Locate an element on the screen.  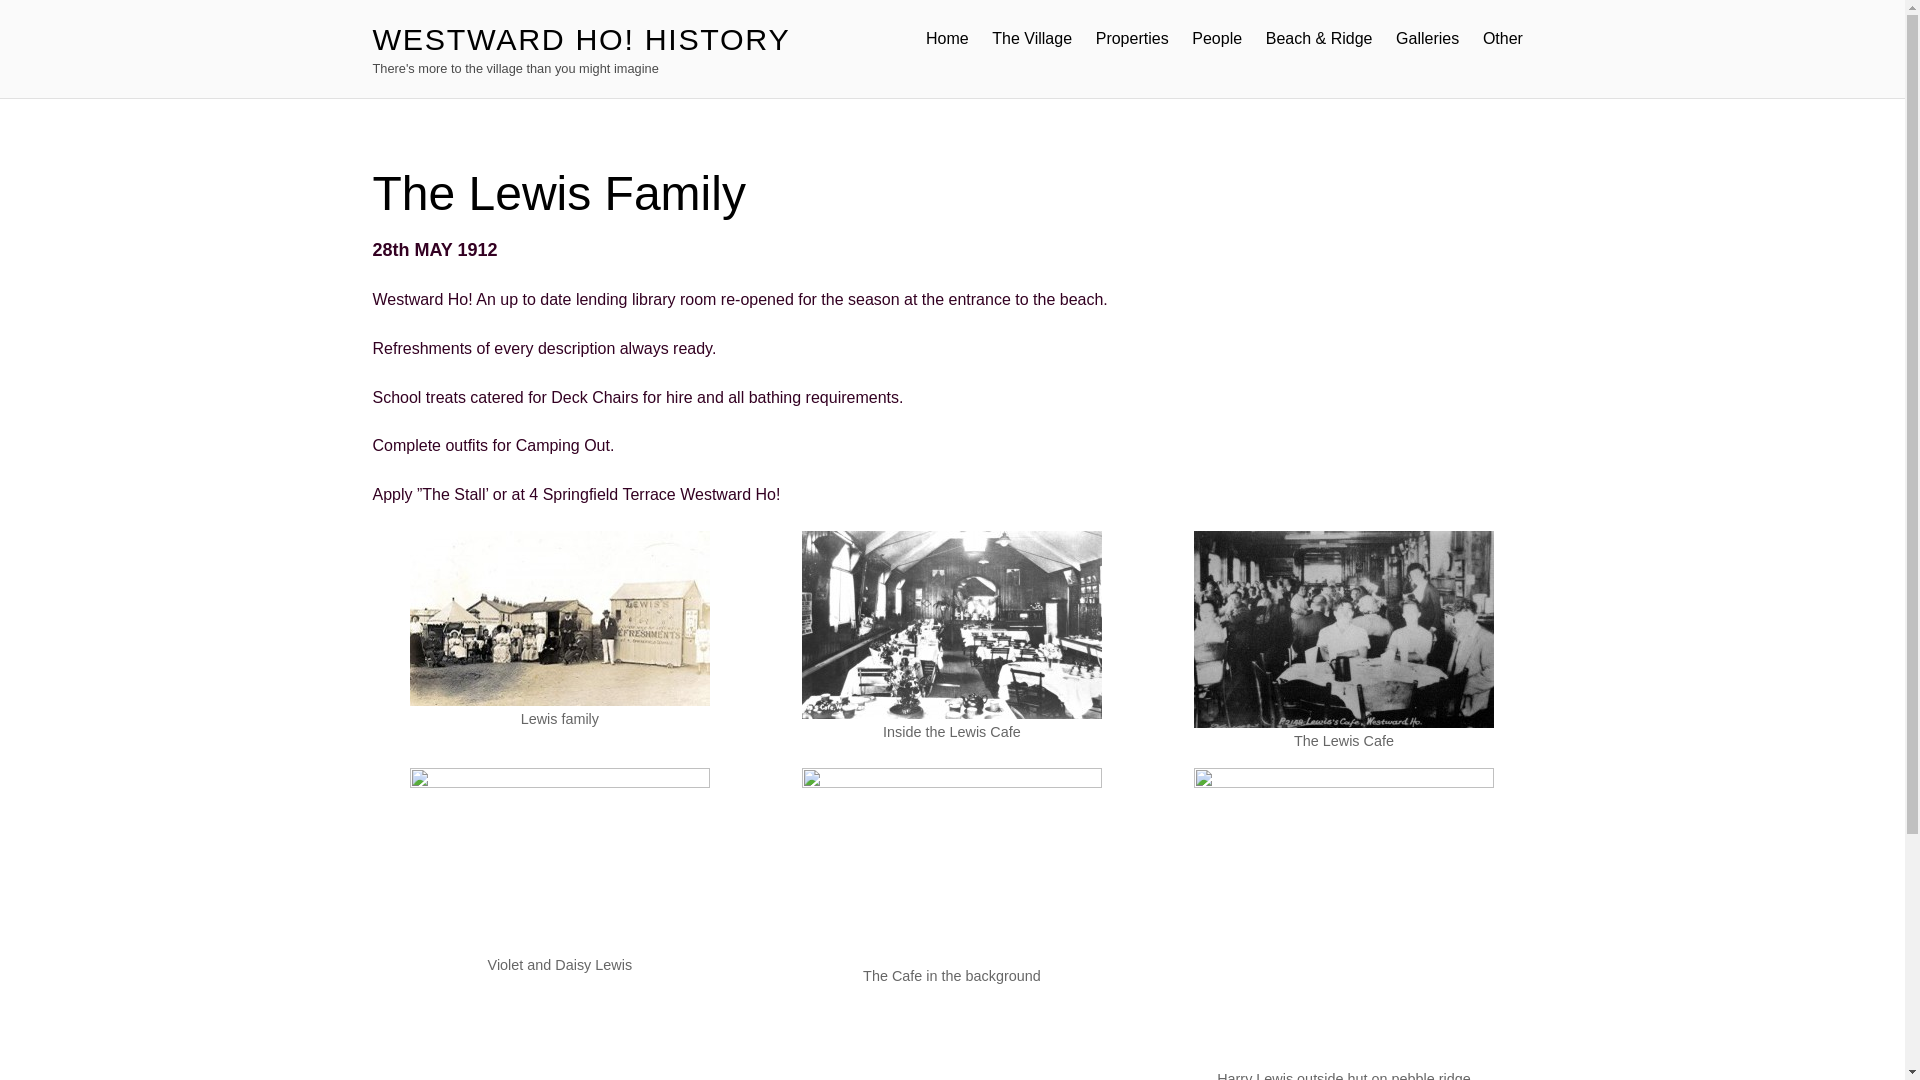
Home is located at coordinates (946, 38).